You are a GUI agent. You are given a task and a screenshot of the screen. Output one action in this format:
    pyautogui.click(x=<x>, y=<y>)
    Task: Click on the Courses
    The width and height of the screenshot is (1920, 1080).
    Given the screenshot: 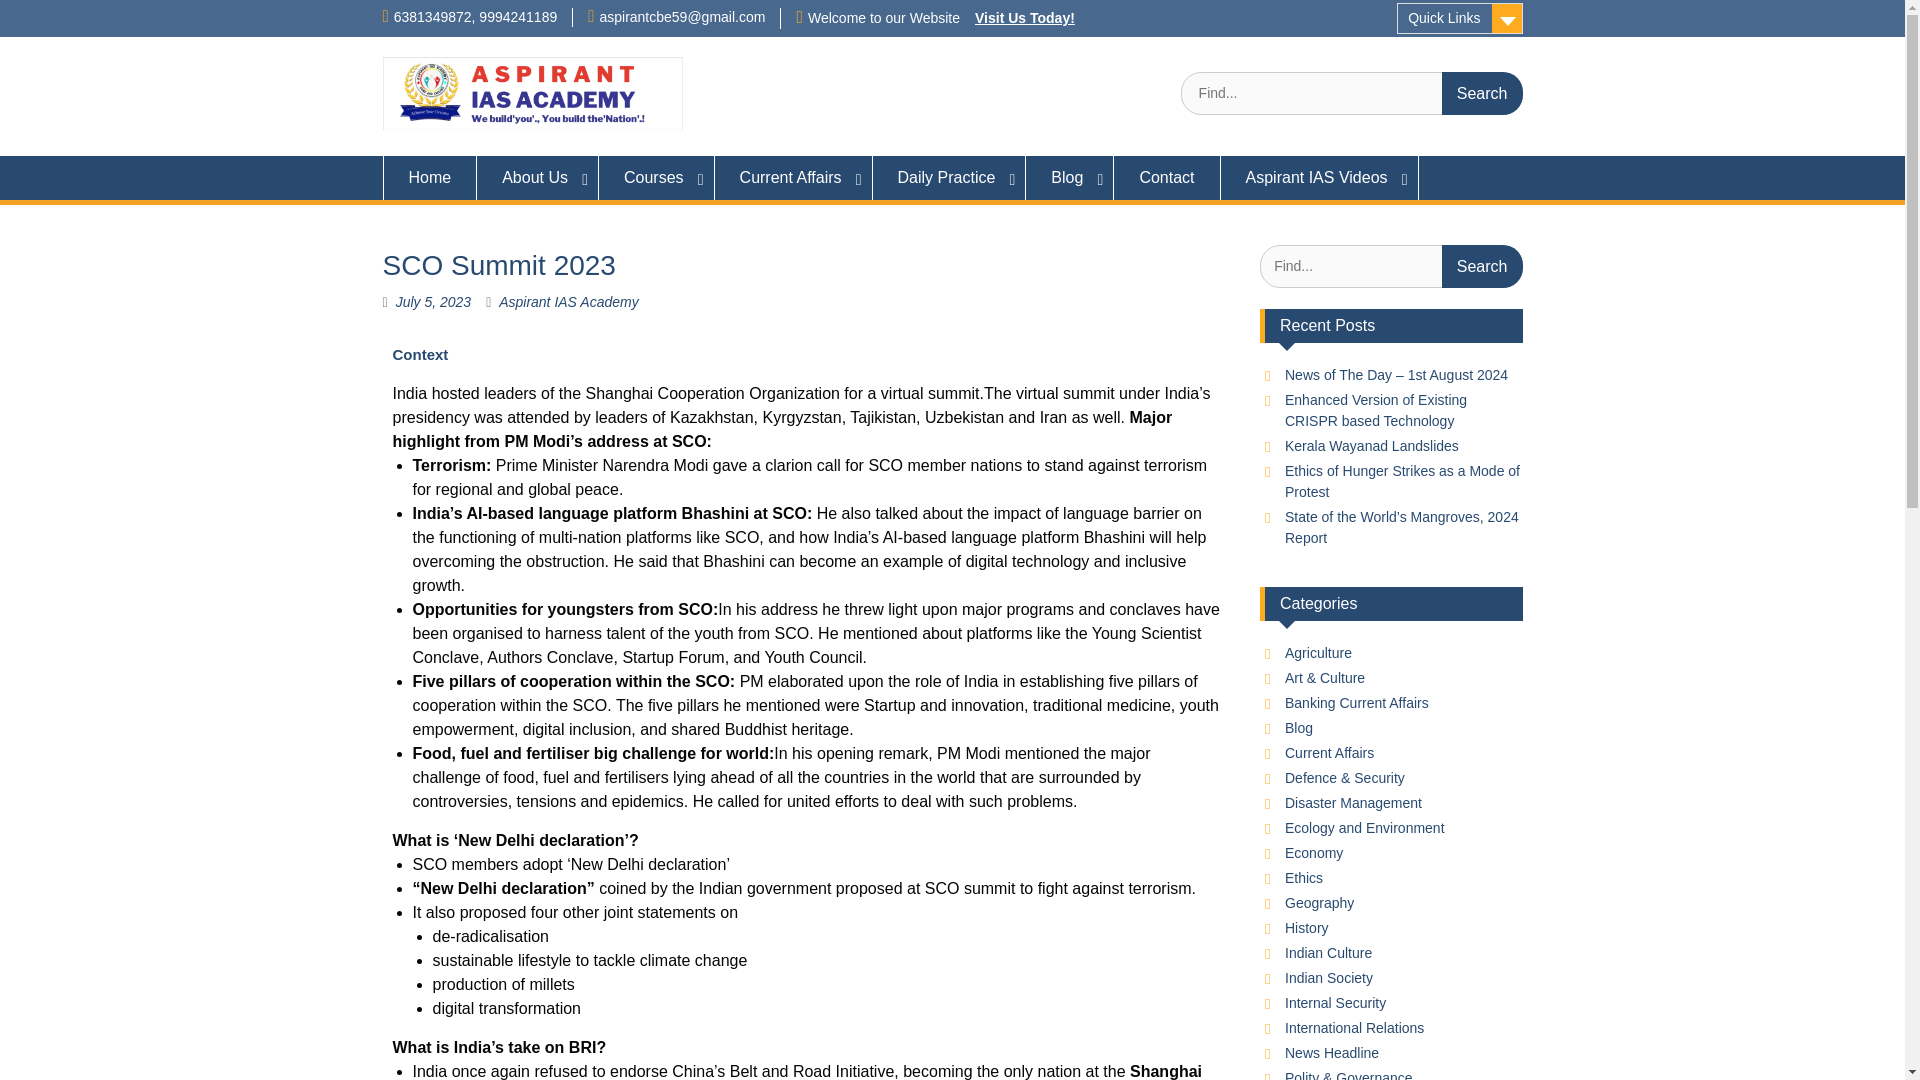 What is the action you would take?
    pyautogui.click(x=656, y=177)
    